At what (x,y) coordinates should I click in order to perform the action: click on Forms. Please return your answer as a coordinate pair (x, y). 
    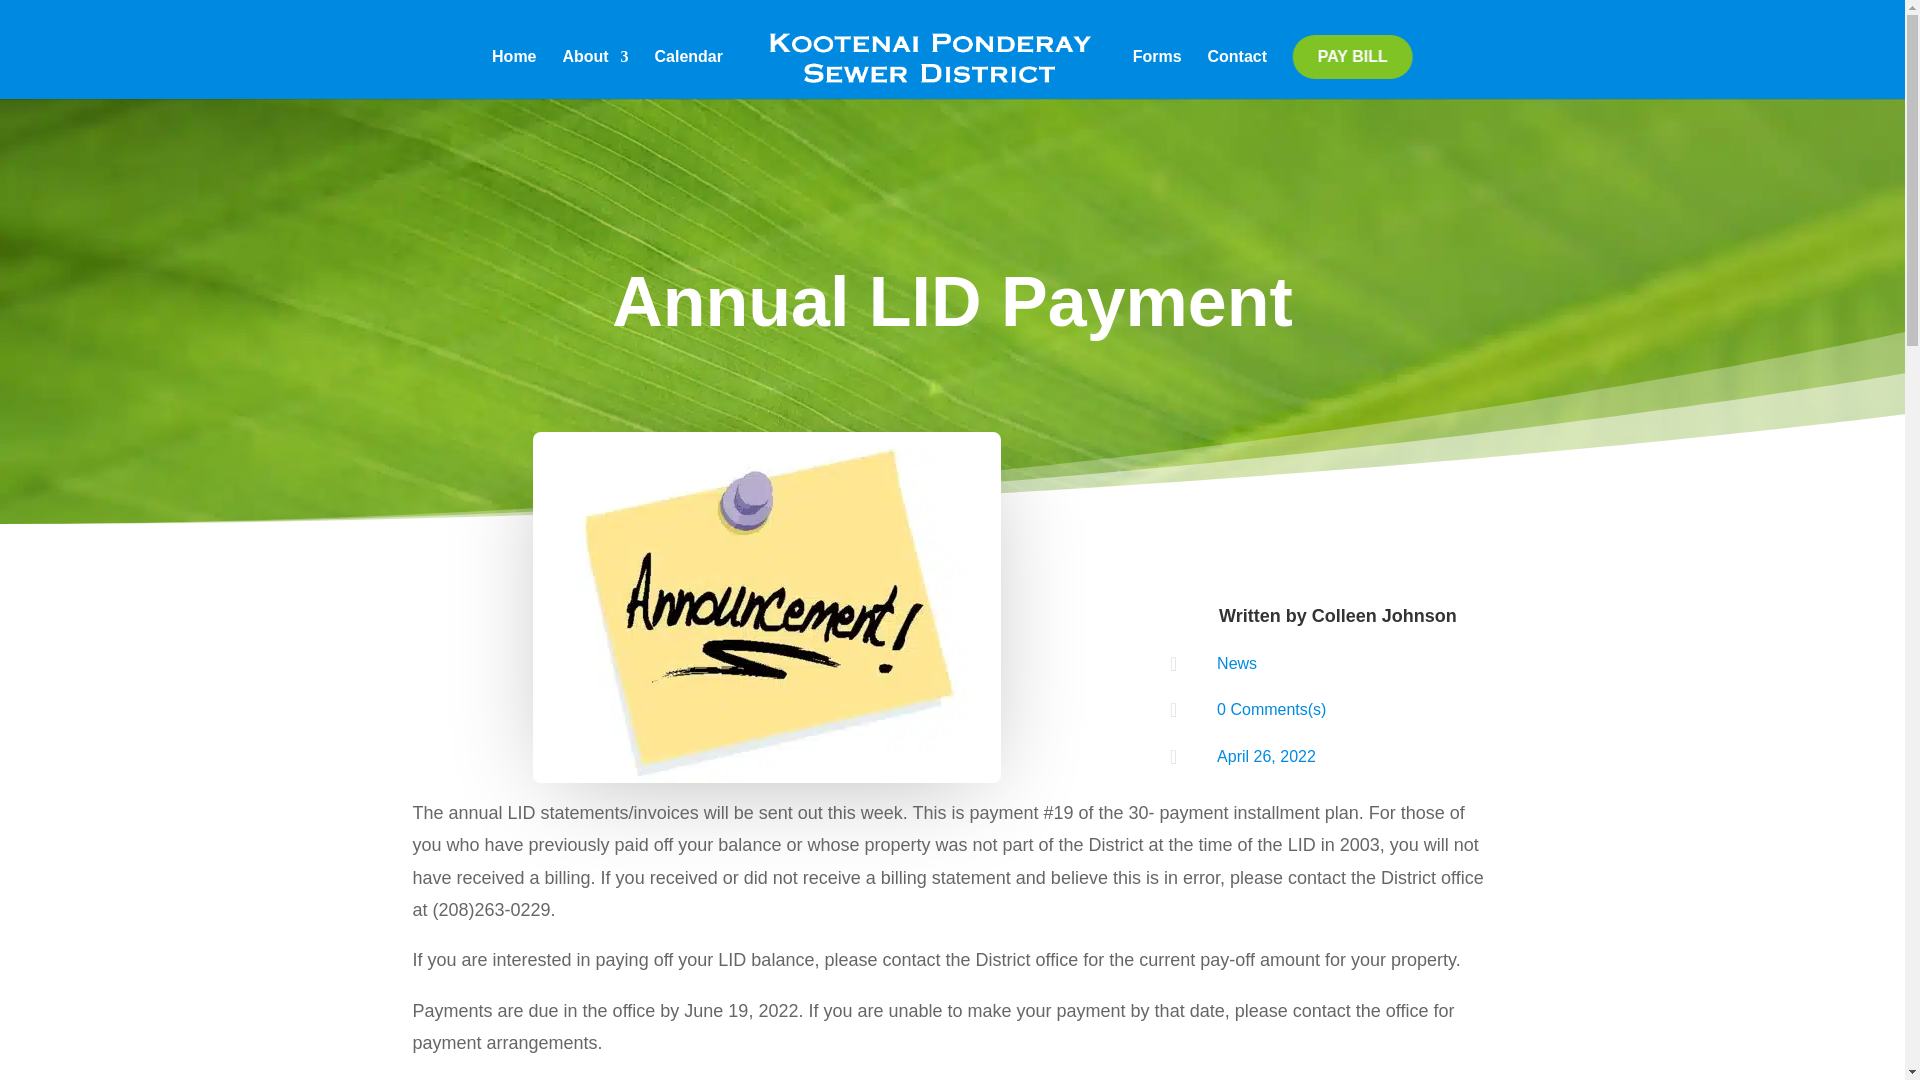
    Looking at the image, I should click on (1157, 74).